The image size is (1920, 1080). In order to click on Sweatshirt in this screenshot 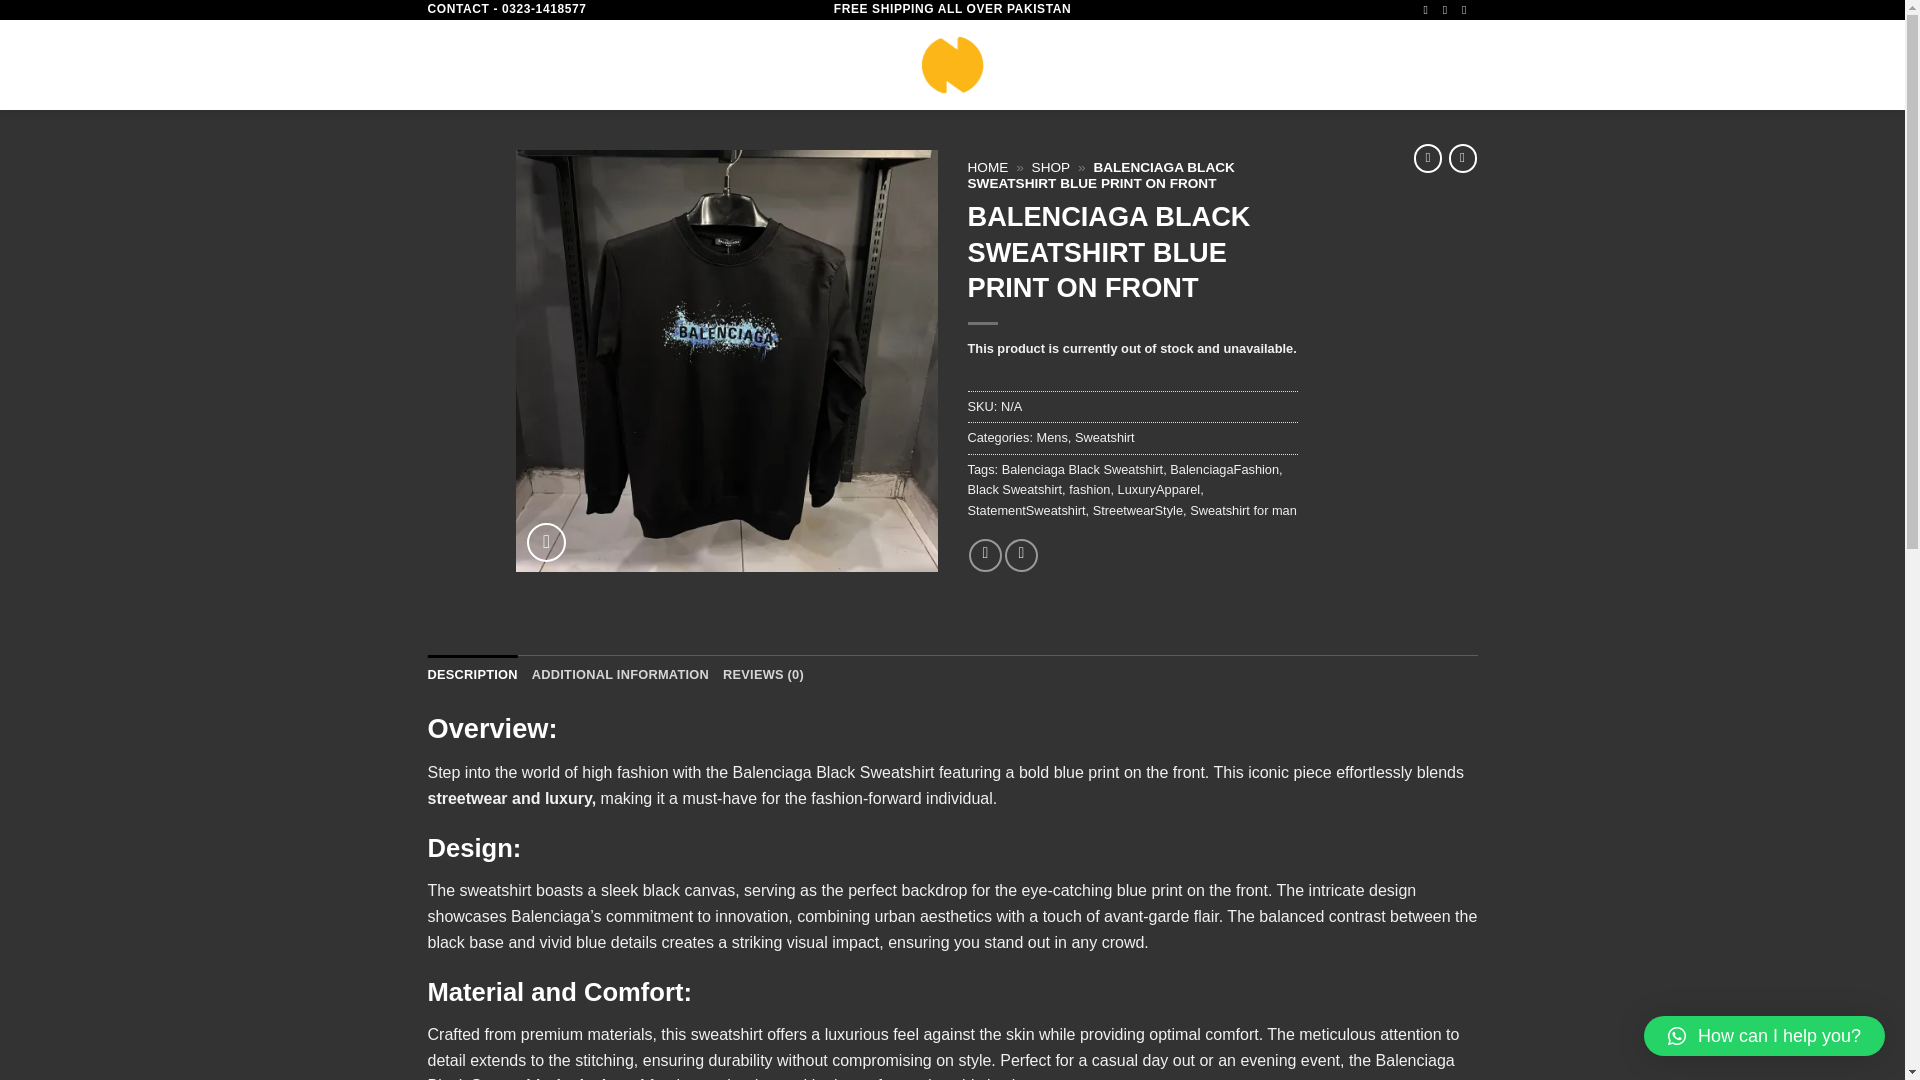, I will do `click(1104, 436)`.